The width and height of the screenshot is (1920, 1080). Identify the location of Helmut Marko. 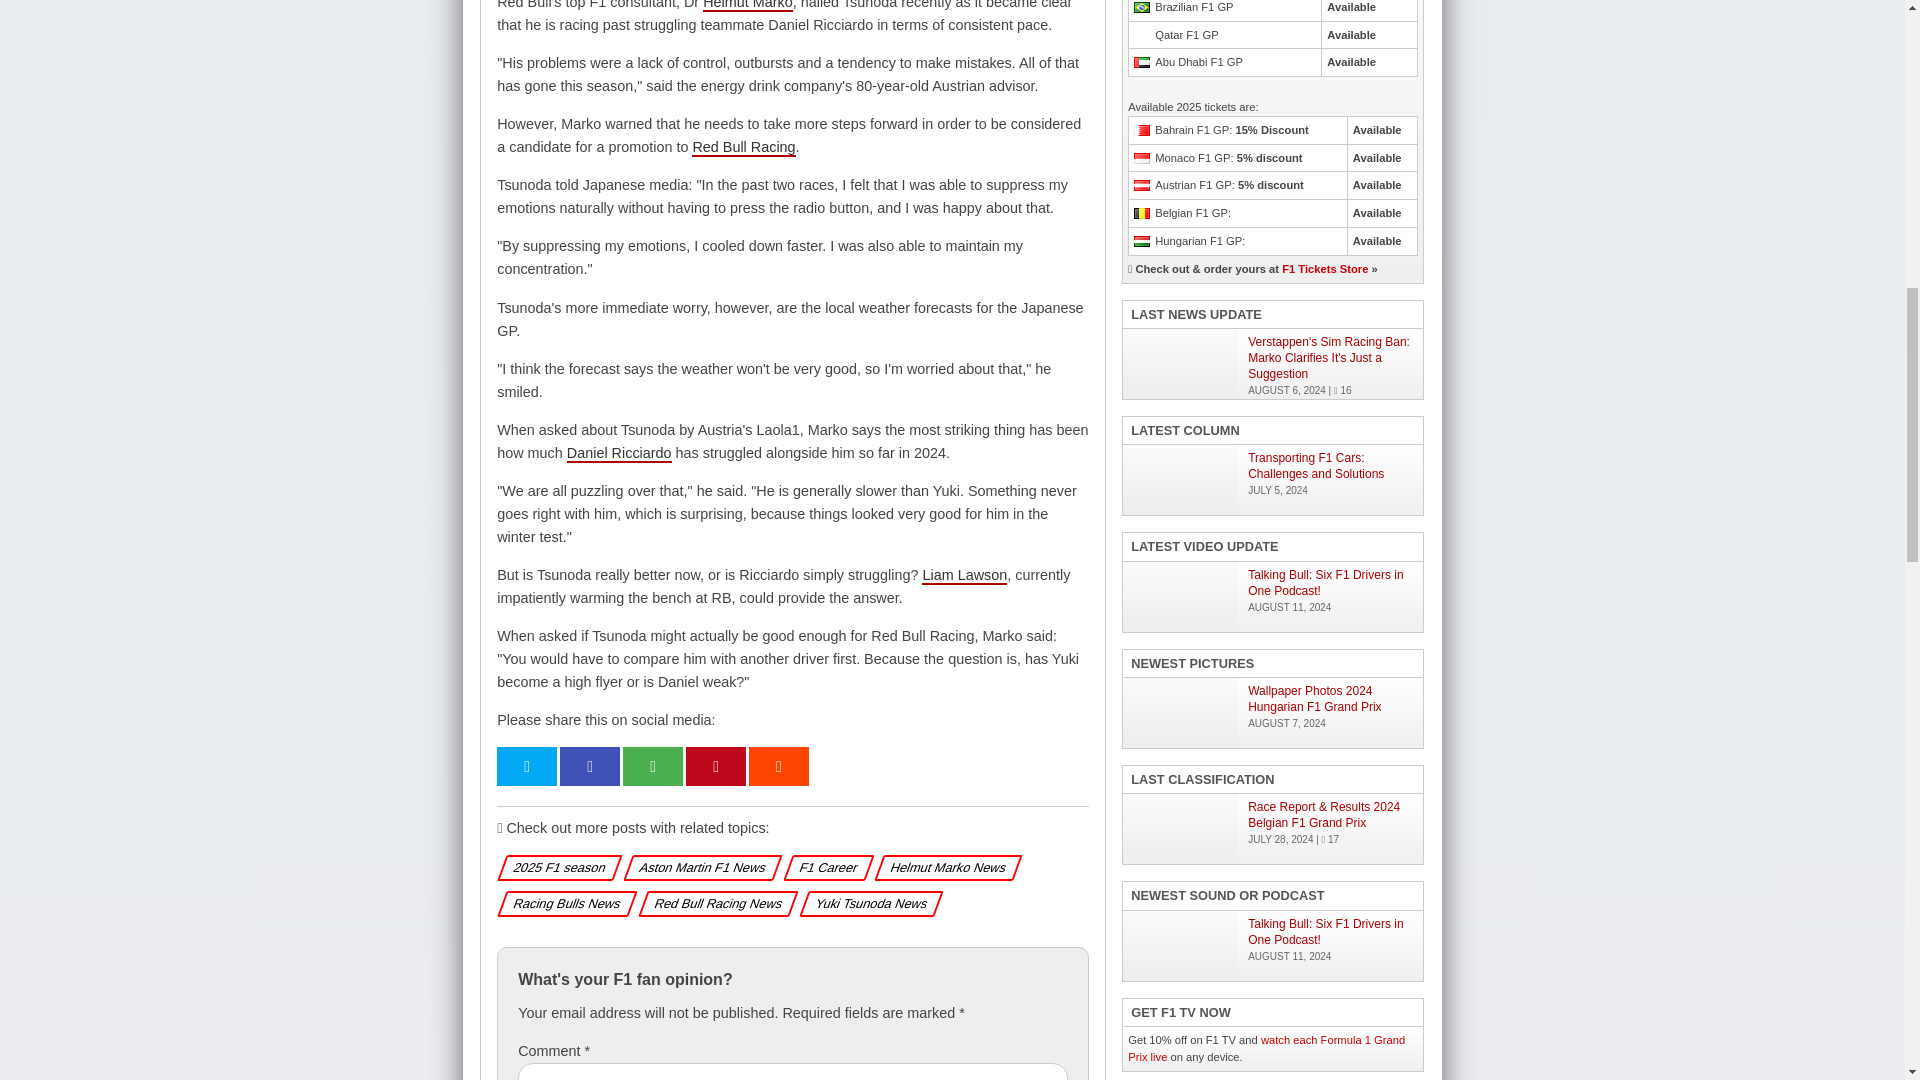
(747, 6).